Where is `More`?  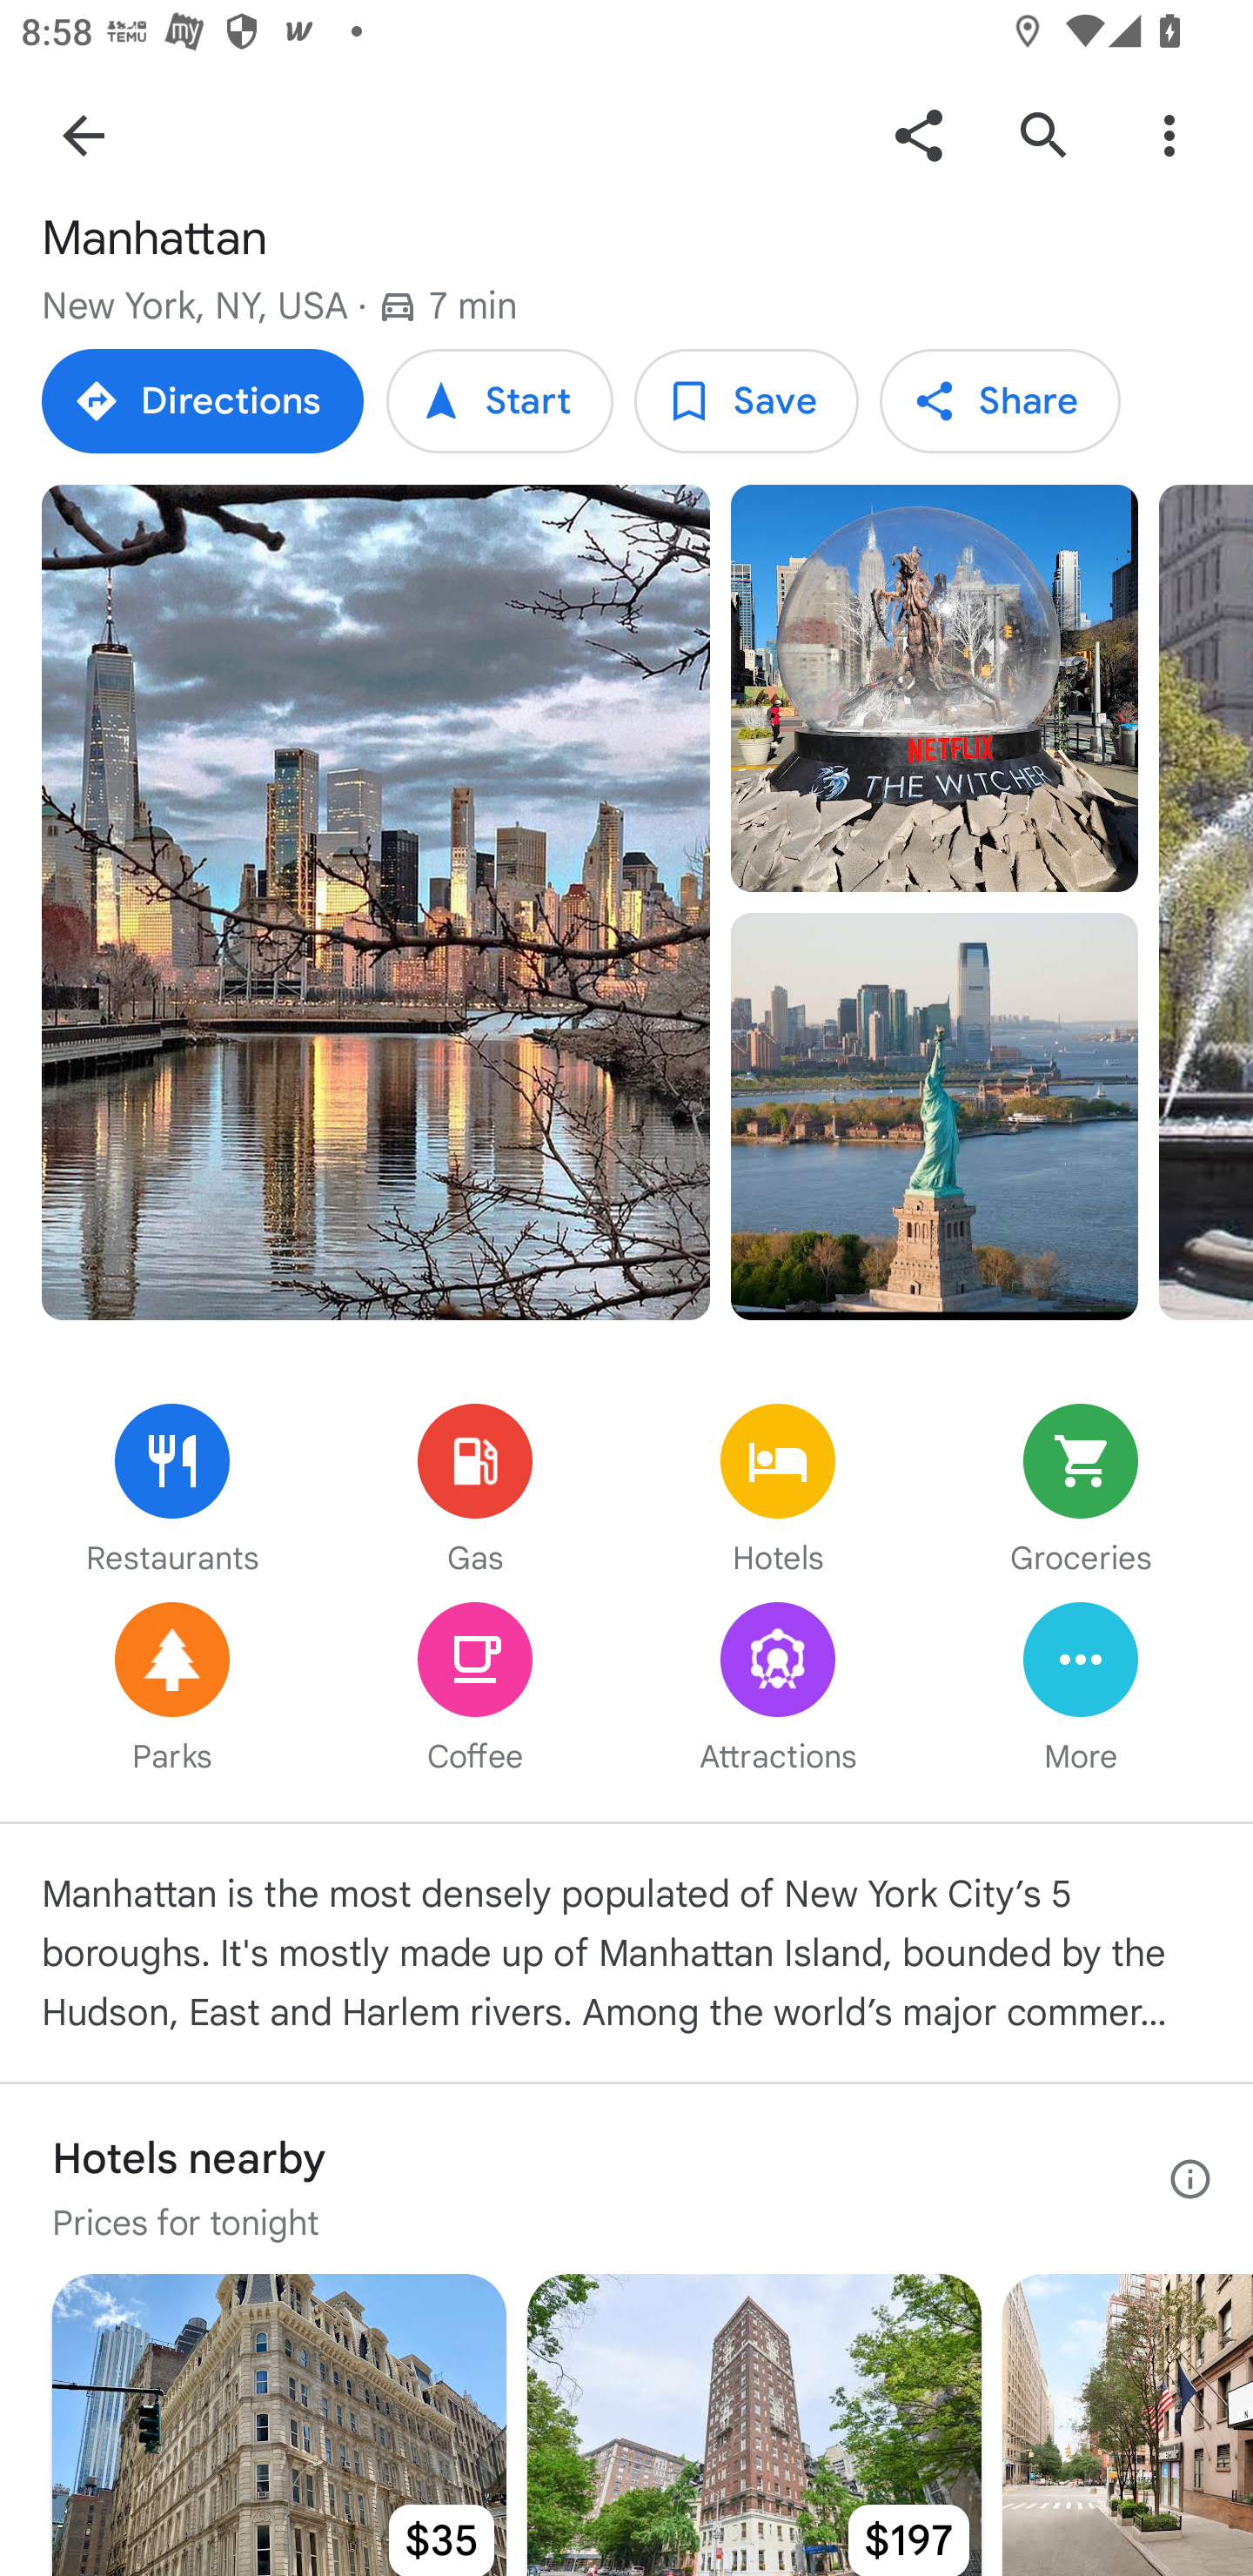 More is located at coordinates (1081, 1691).